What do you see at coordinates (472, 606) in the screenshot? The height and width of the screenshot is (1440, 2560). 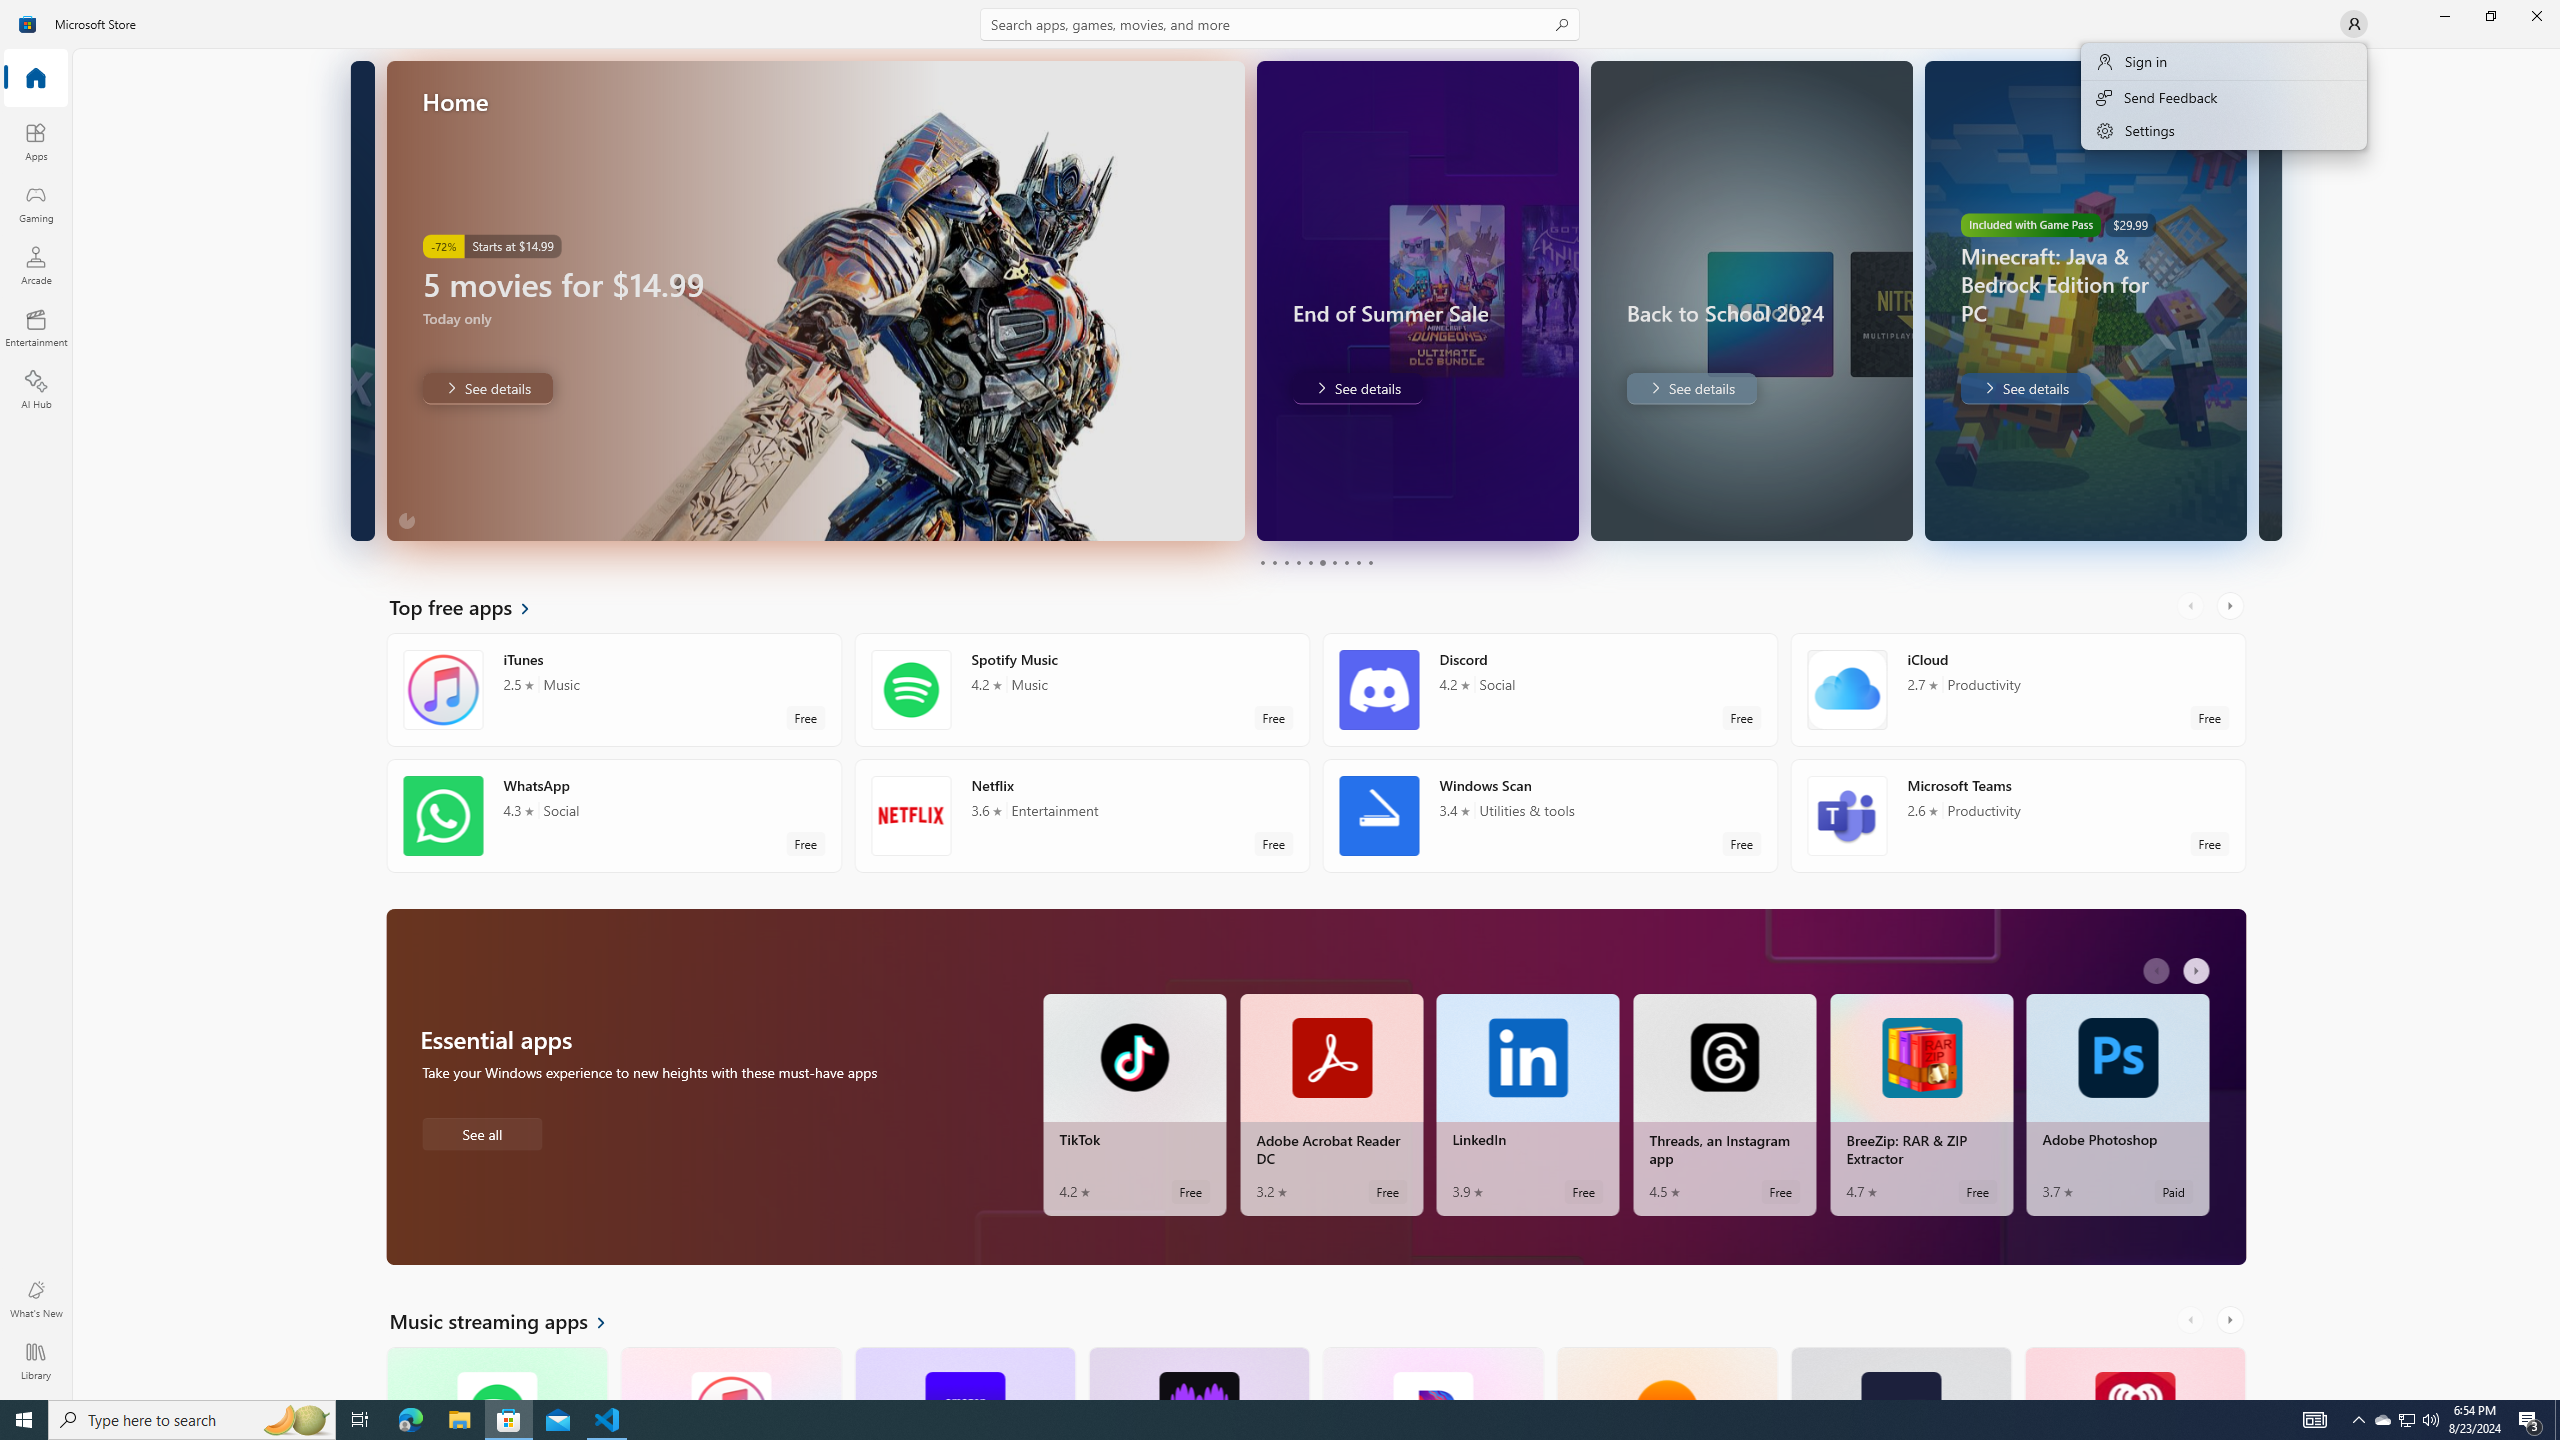 I see `See all  Top free apps` at bounding box center [472, 606].